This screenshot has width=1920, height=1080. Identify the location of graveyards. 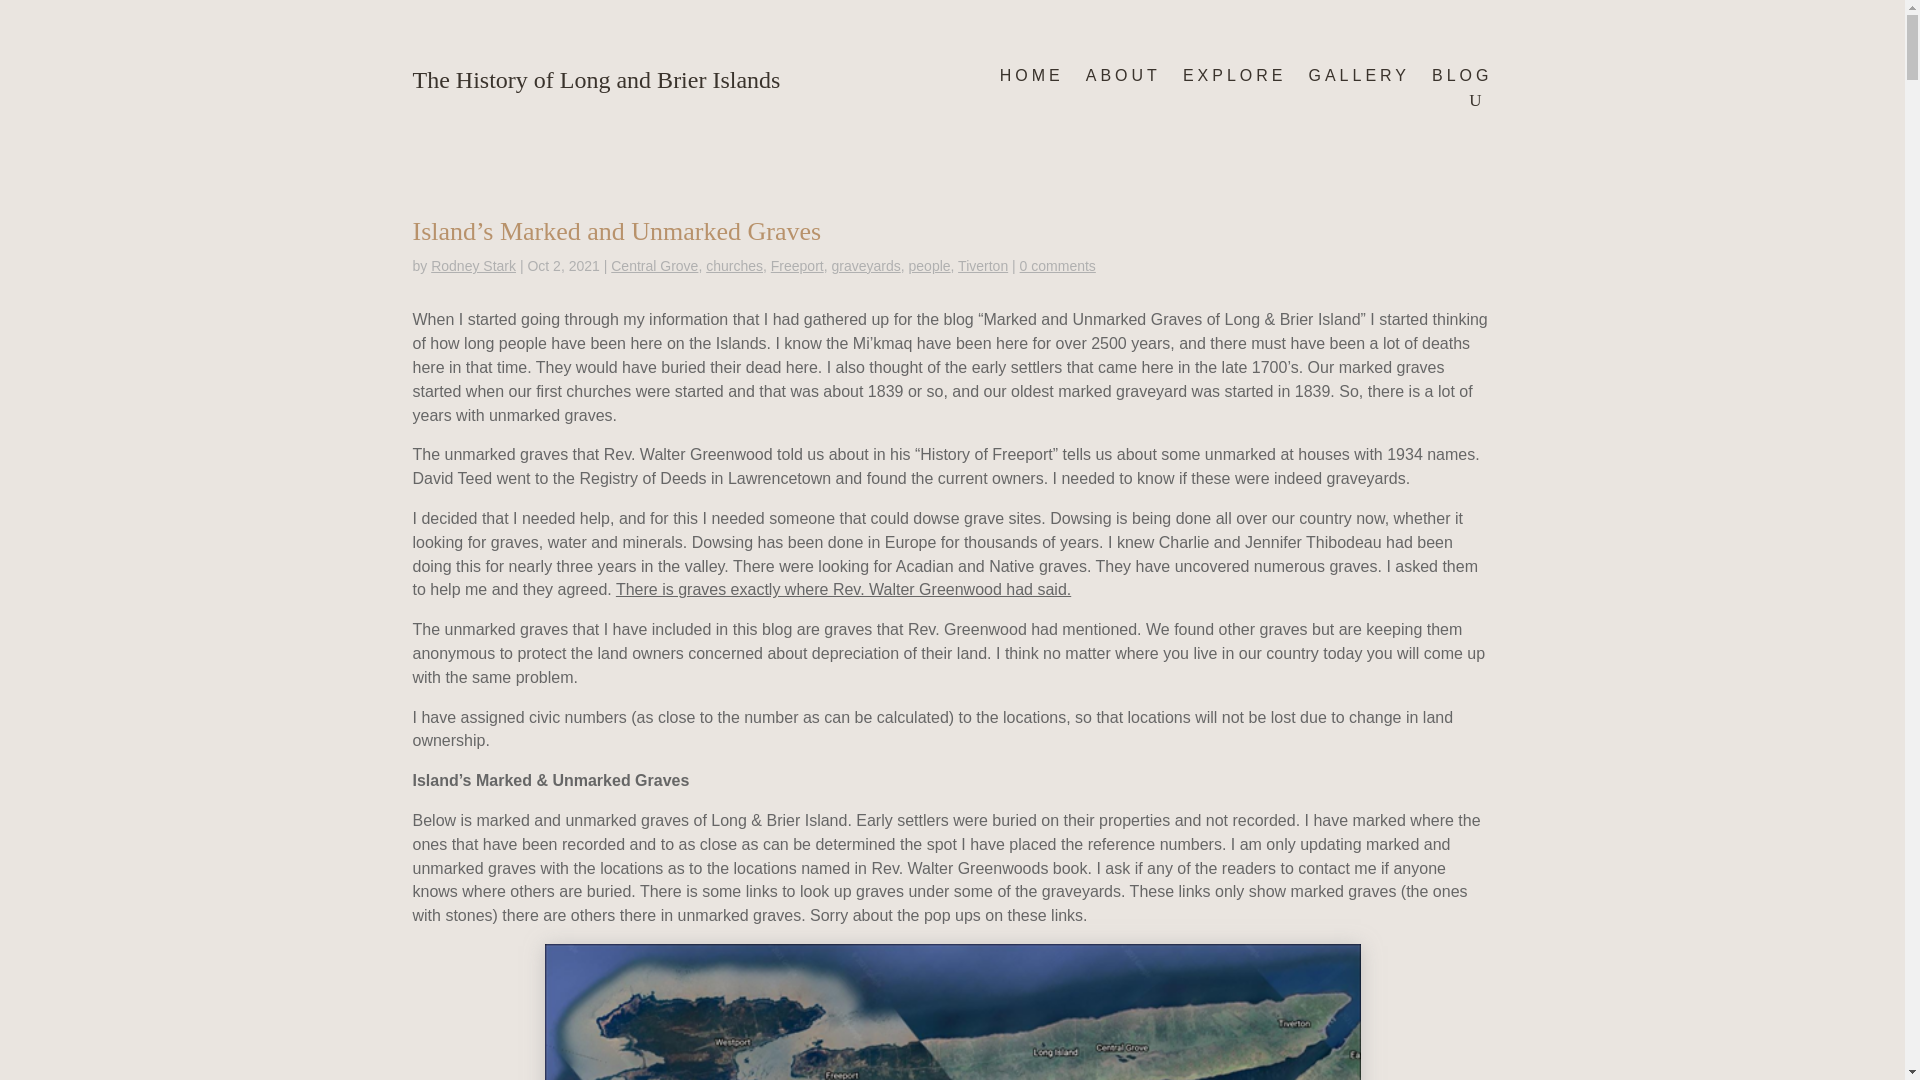
(866, 266).